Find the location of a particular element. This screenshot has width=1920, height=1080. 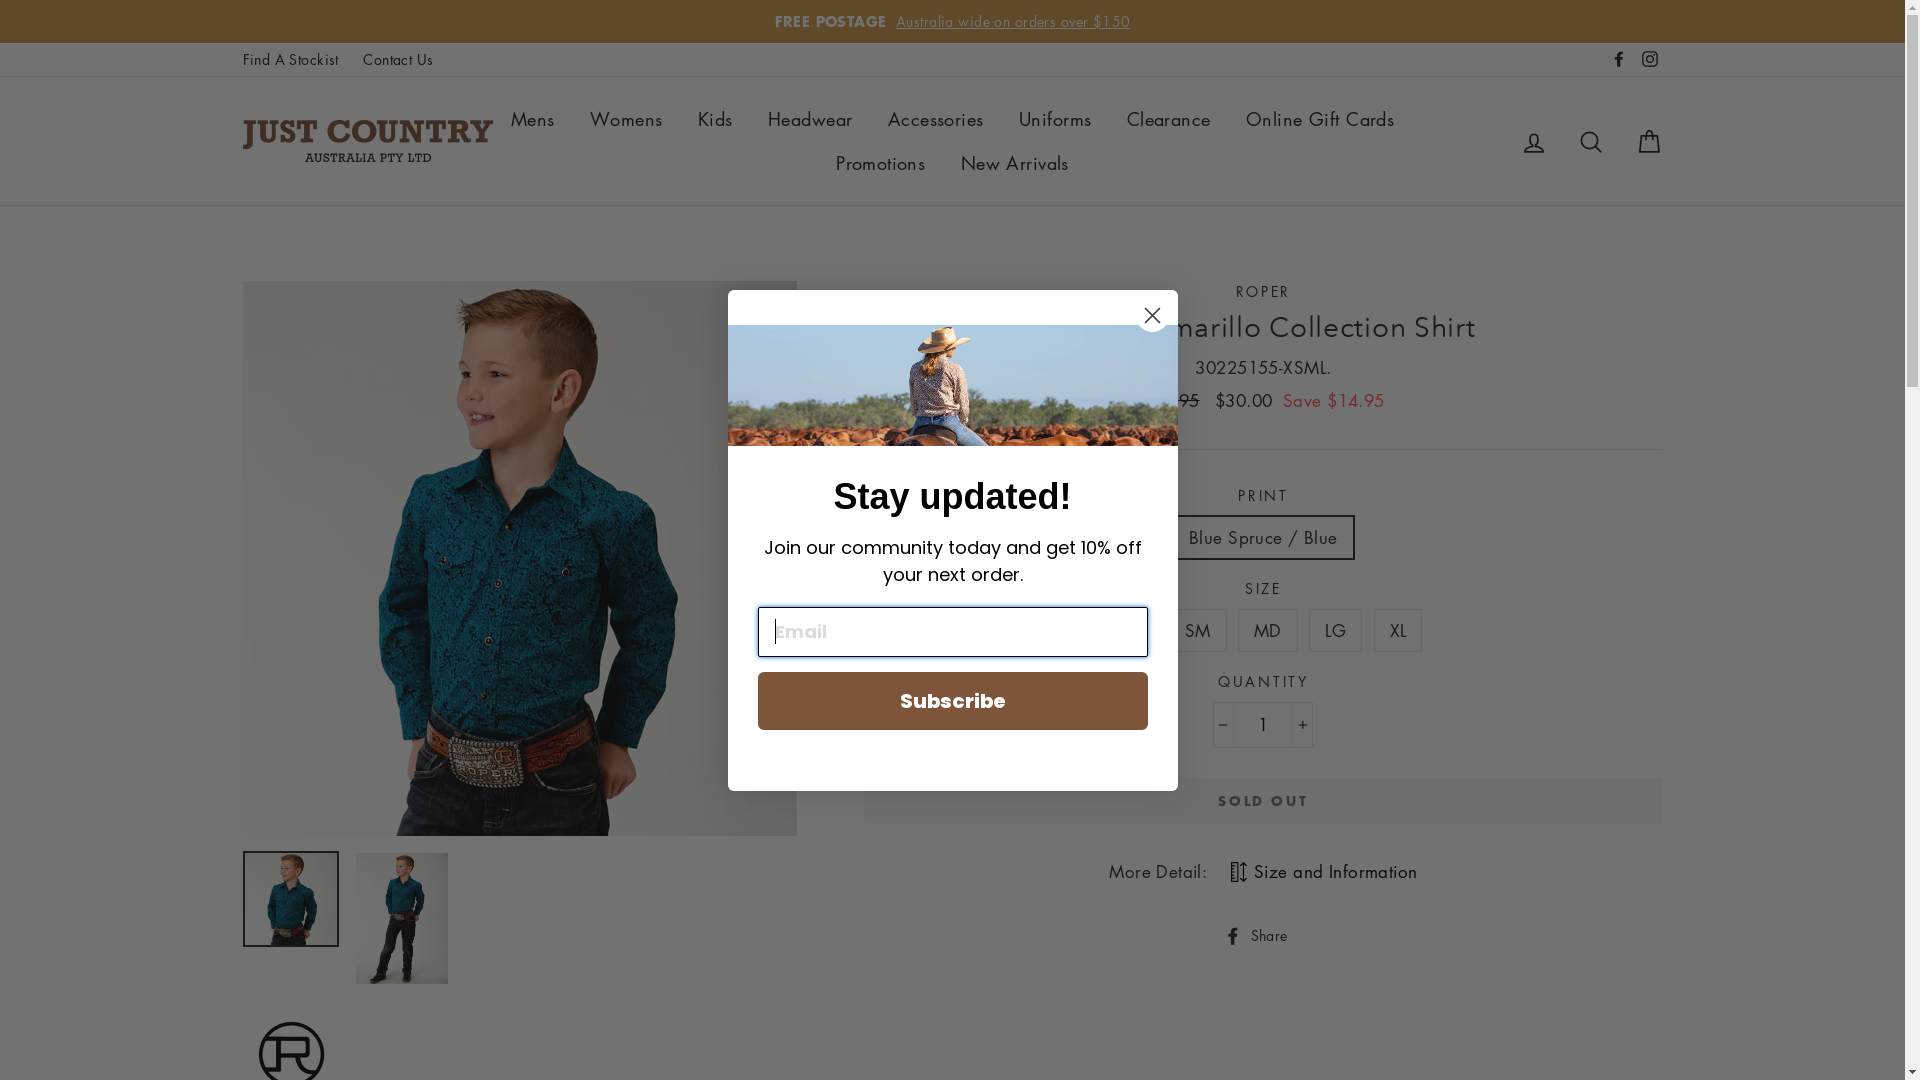

Log in is located at coordinates (1534, 140).